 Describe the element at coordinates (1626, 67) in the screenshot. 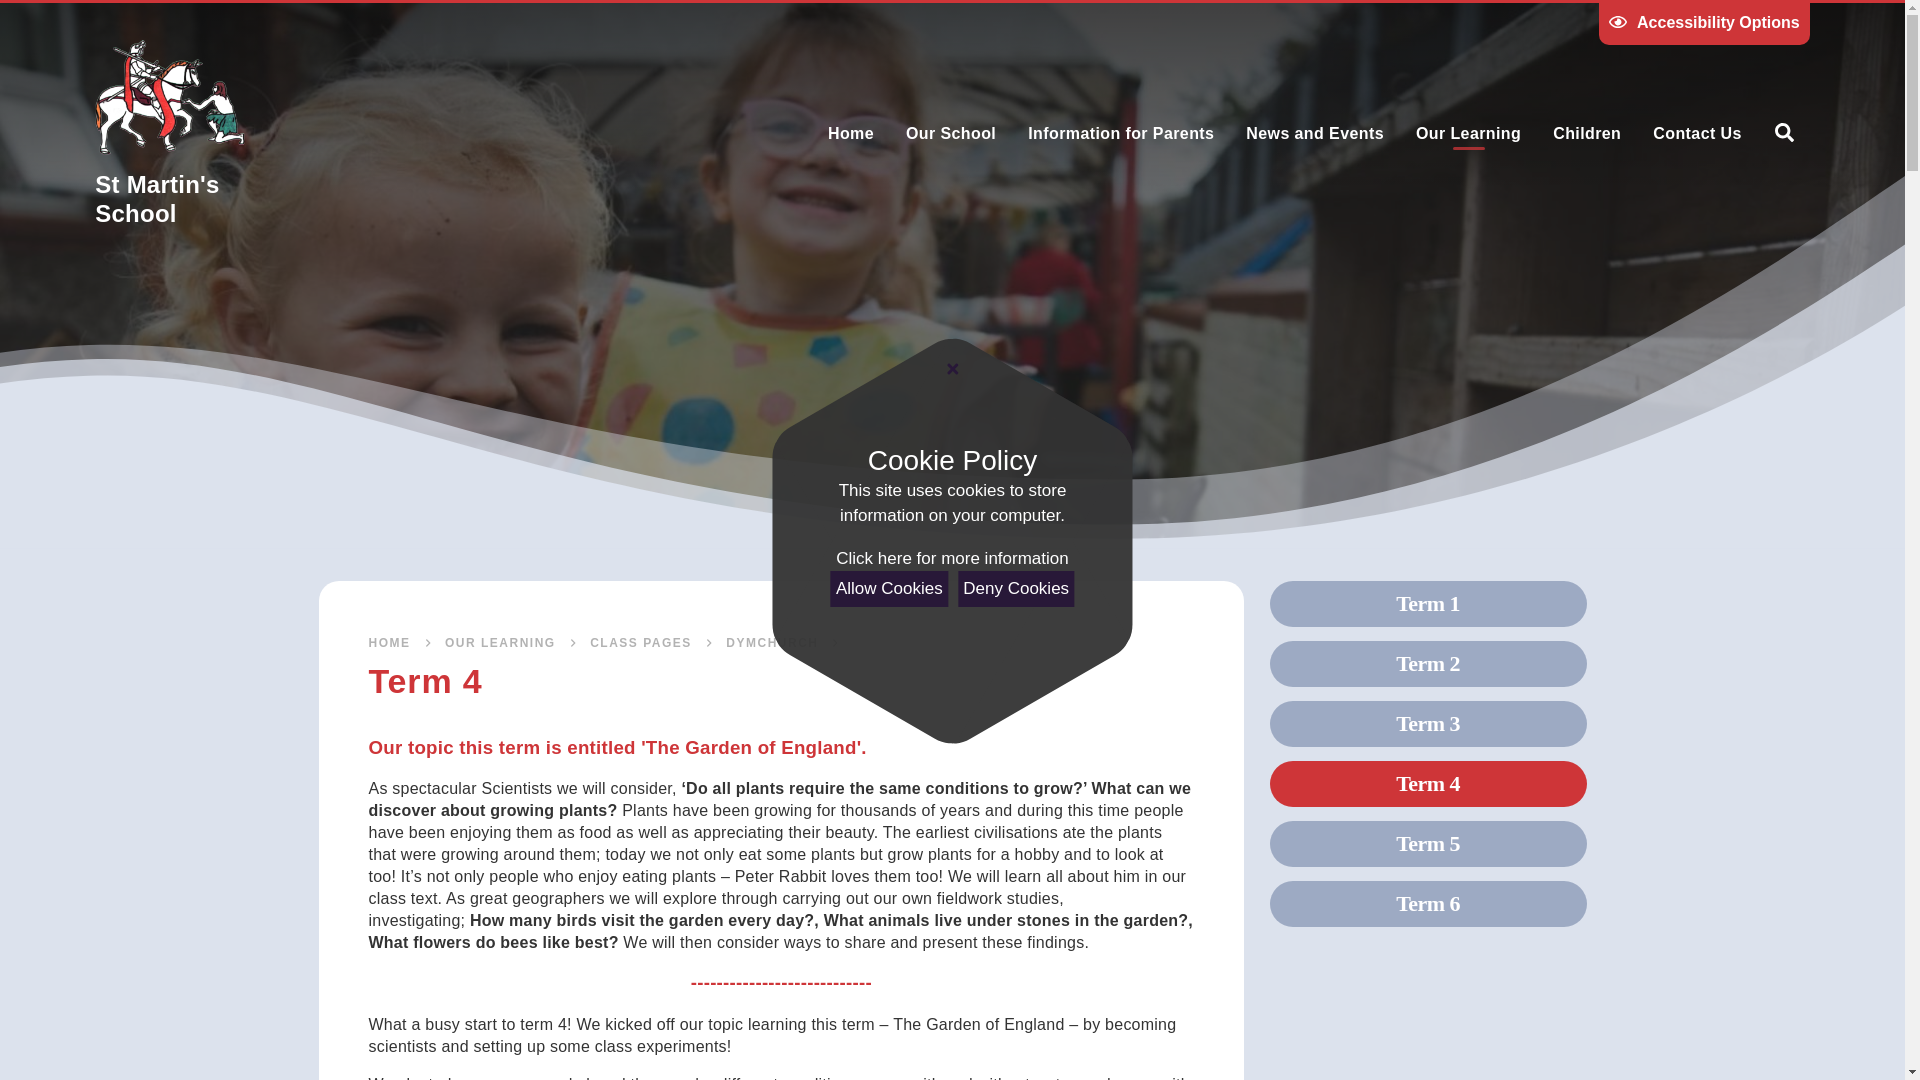

I see `C` at that location.